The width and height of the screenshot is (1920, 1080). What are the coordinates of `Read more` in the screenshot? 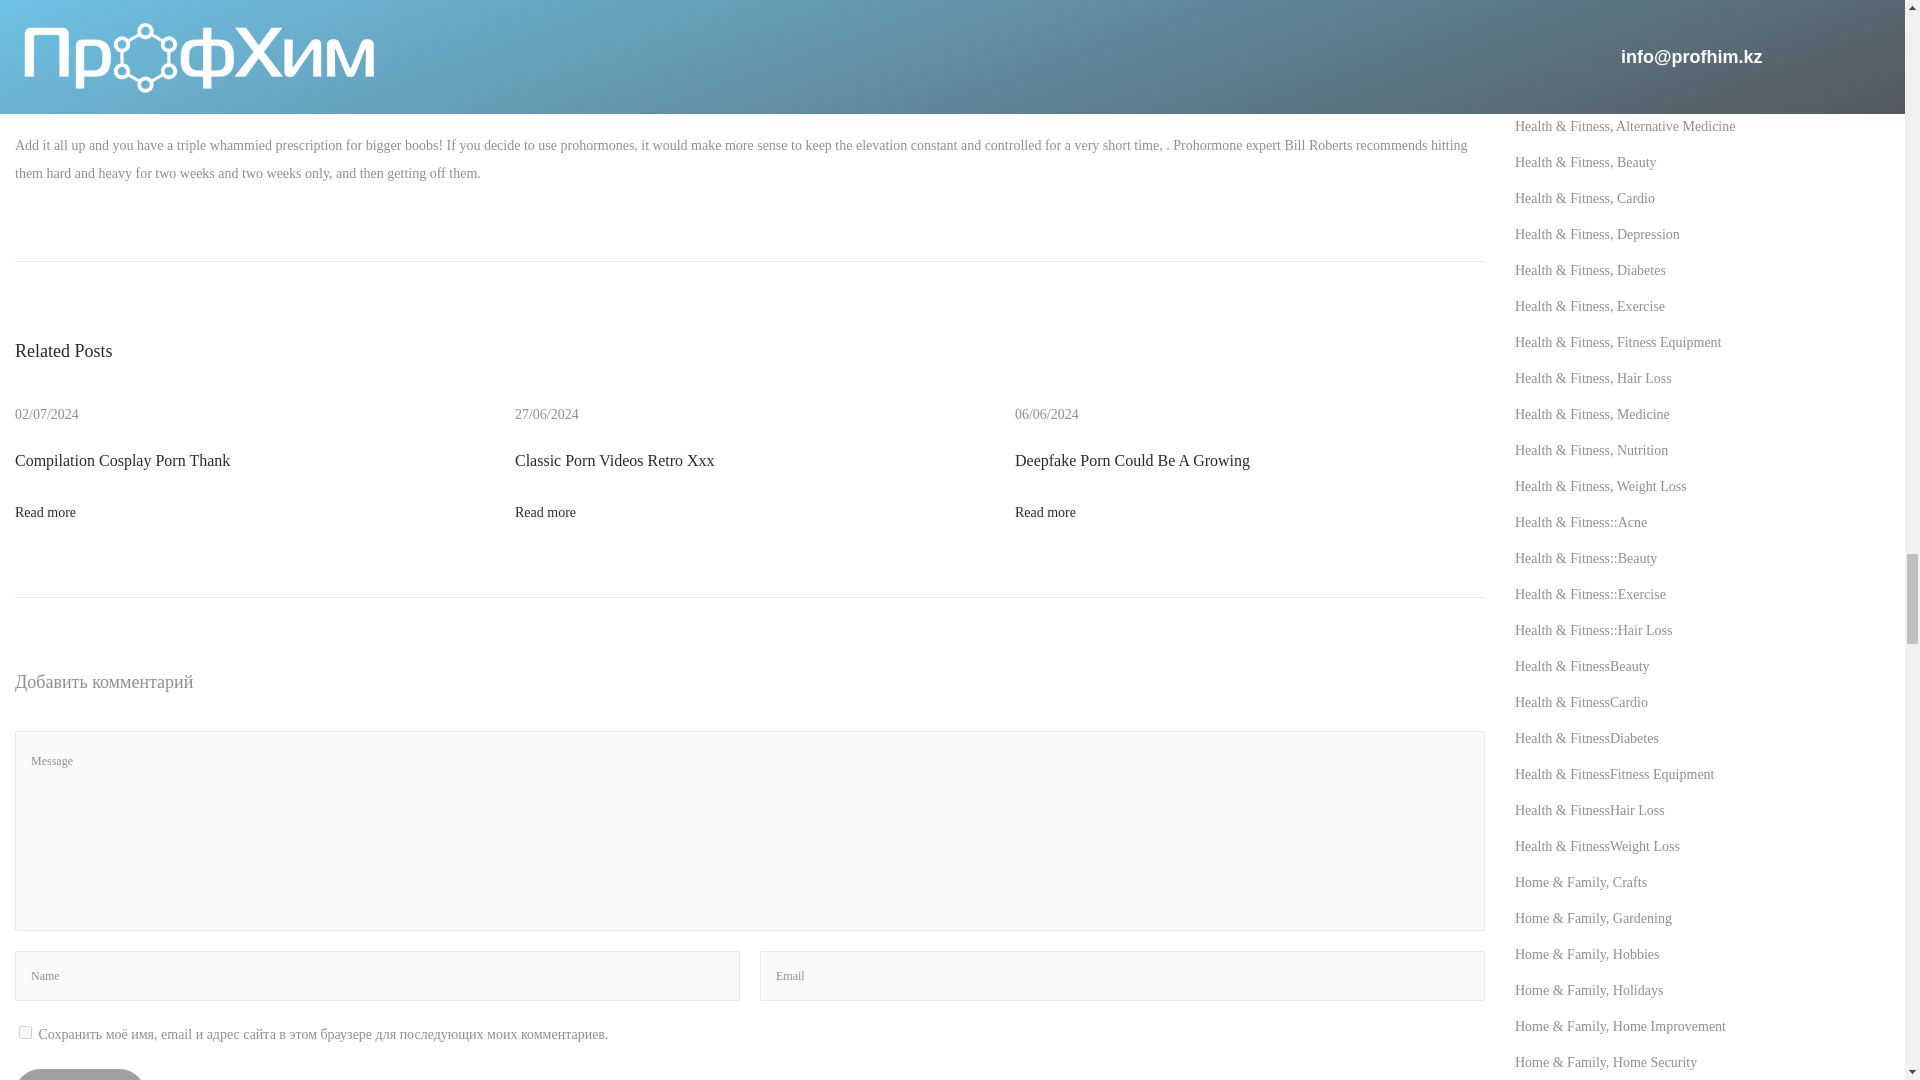 It's located at (1045, 512).